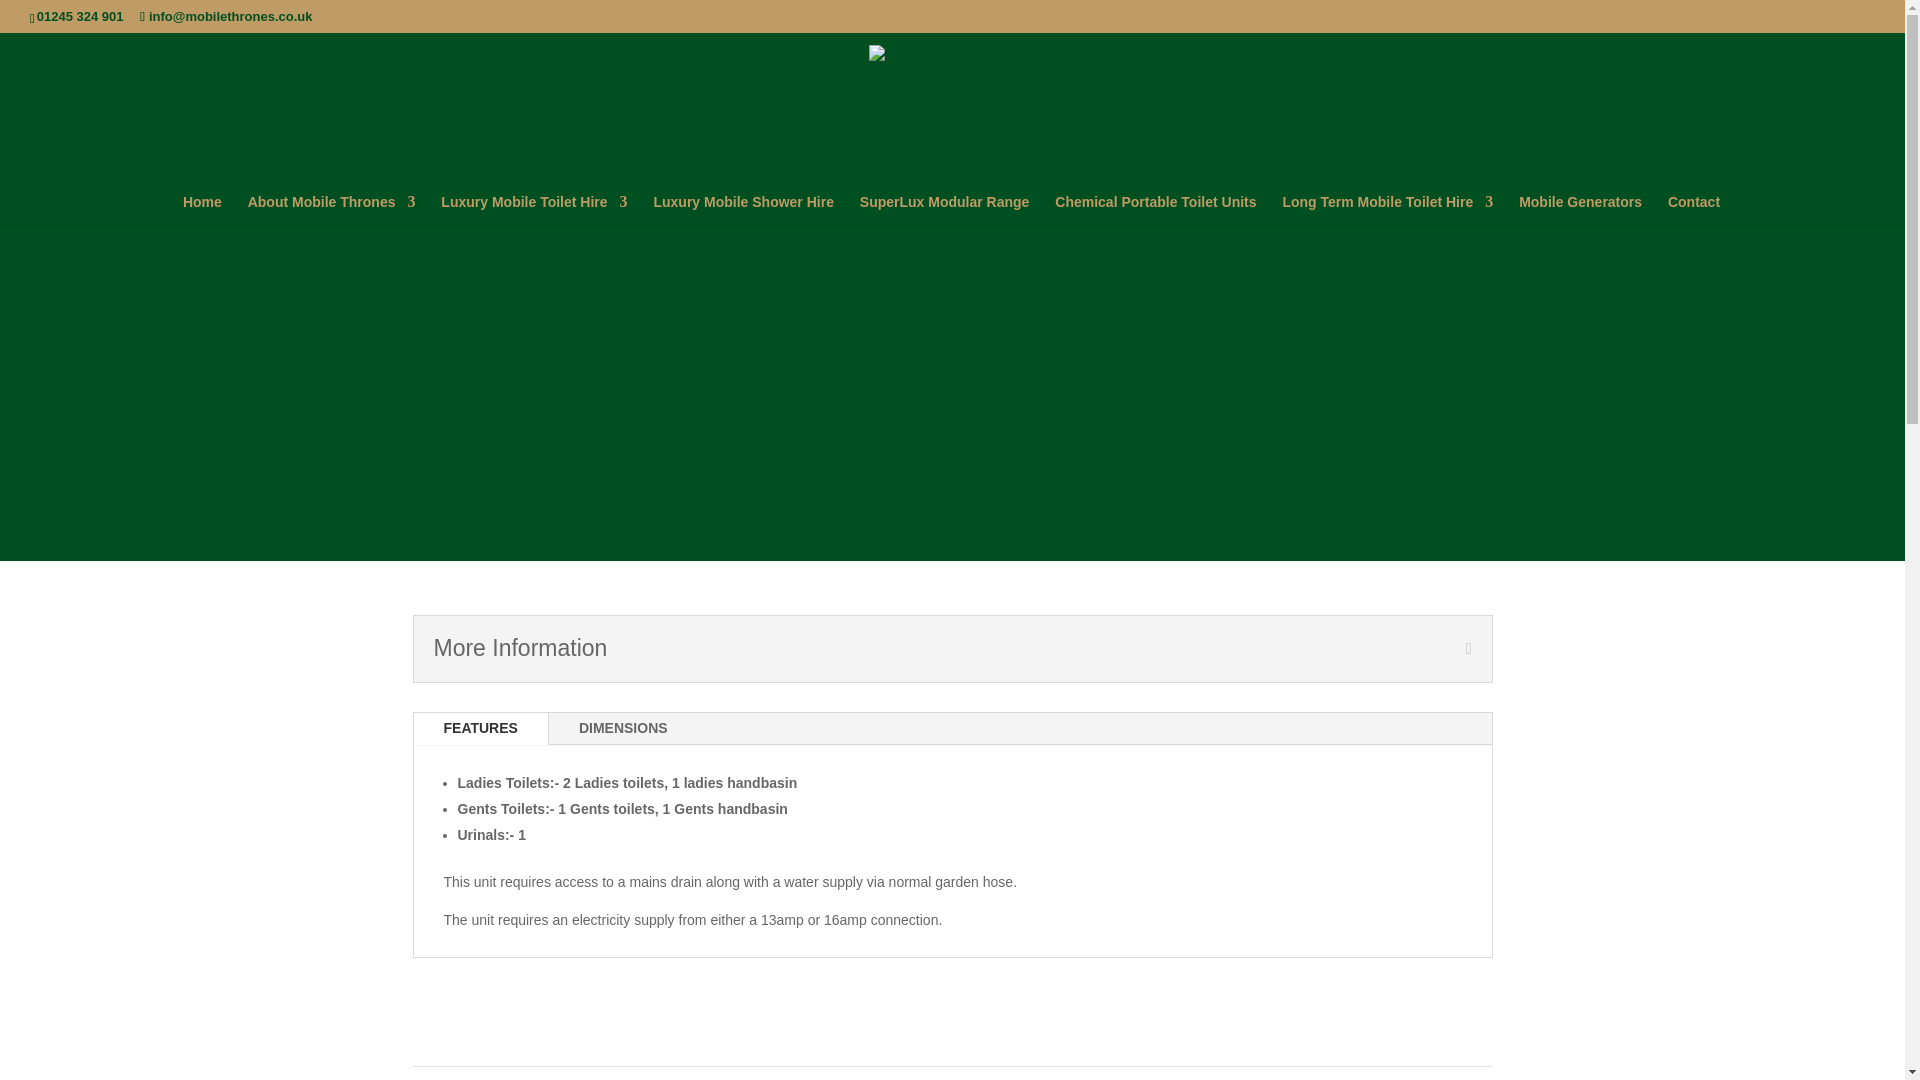  I want to click on Long Term Mobile Toilet Hire, so click(1388, 208).